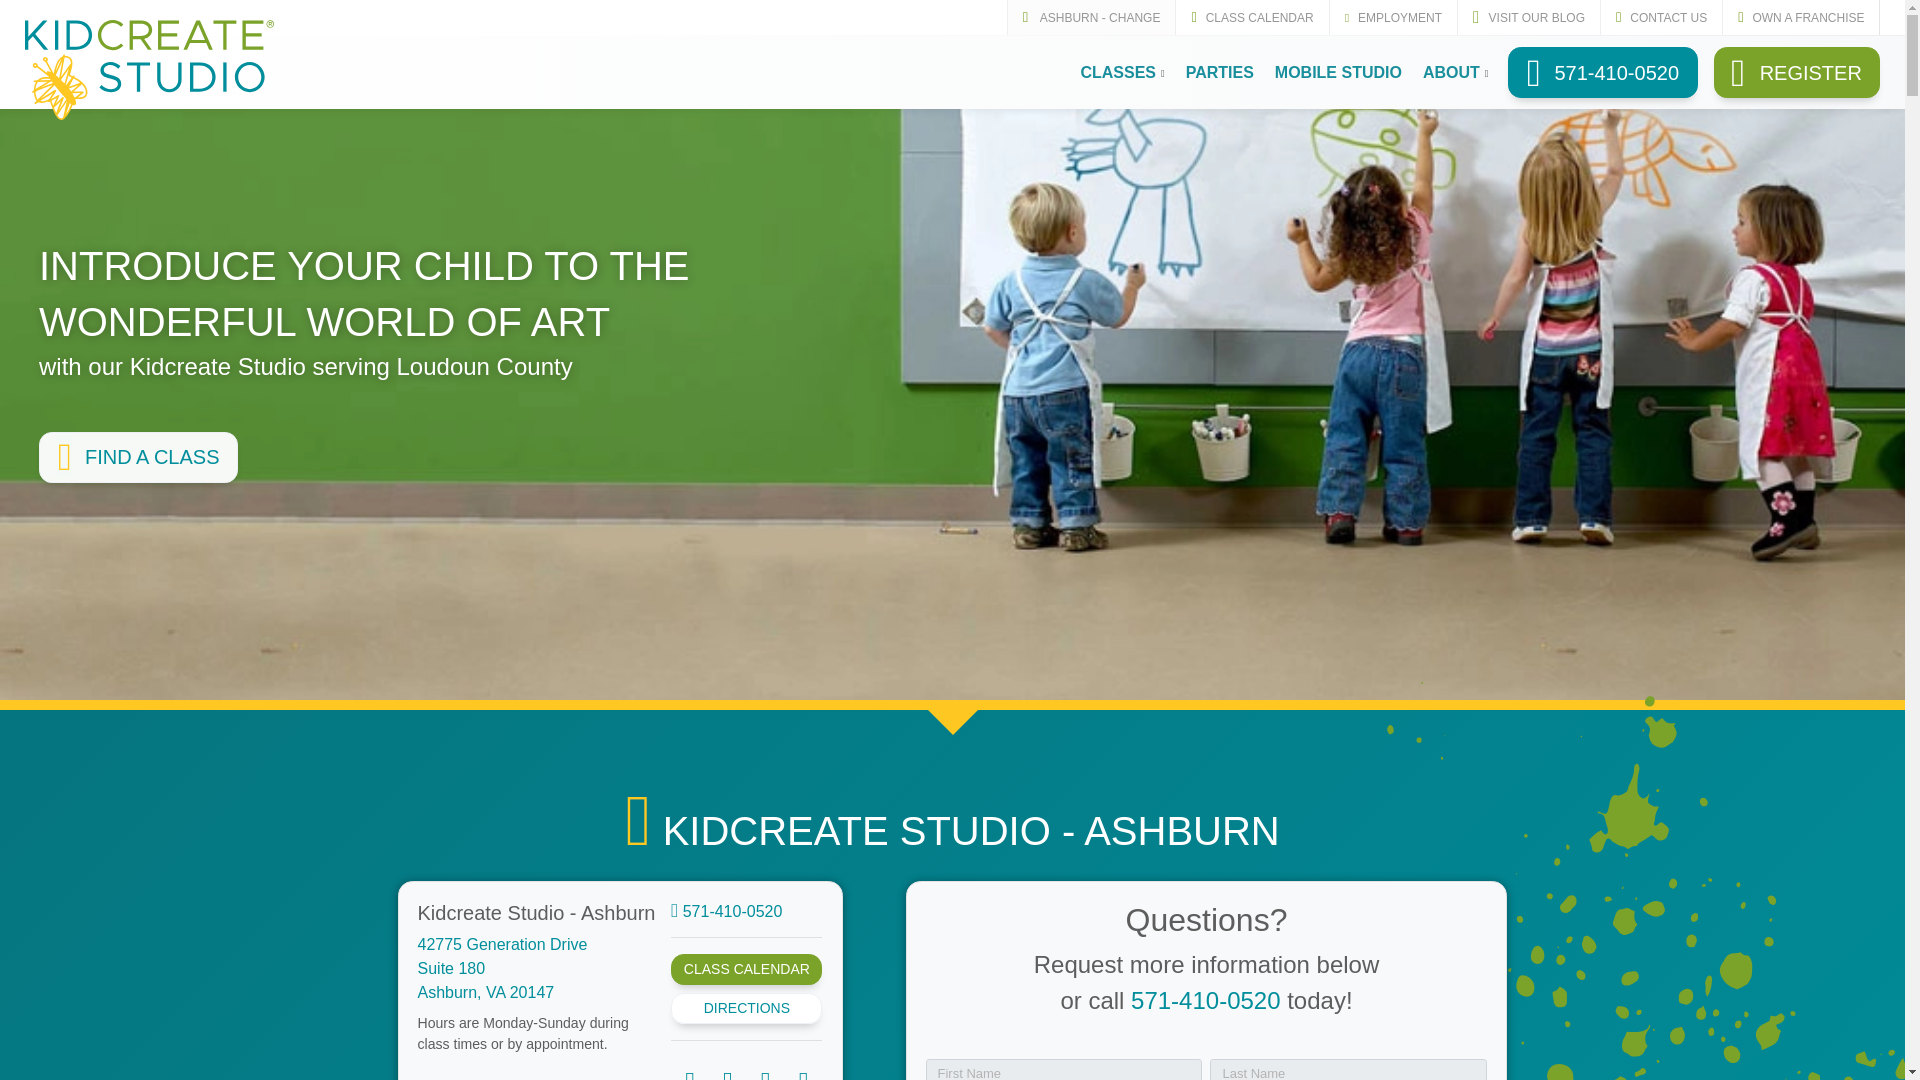  Describe the element at coordinates (1528, 17) in the screenshot. I see `VISIT OUR BLOG` at that location.